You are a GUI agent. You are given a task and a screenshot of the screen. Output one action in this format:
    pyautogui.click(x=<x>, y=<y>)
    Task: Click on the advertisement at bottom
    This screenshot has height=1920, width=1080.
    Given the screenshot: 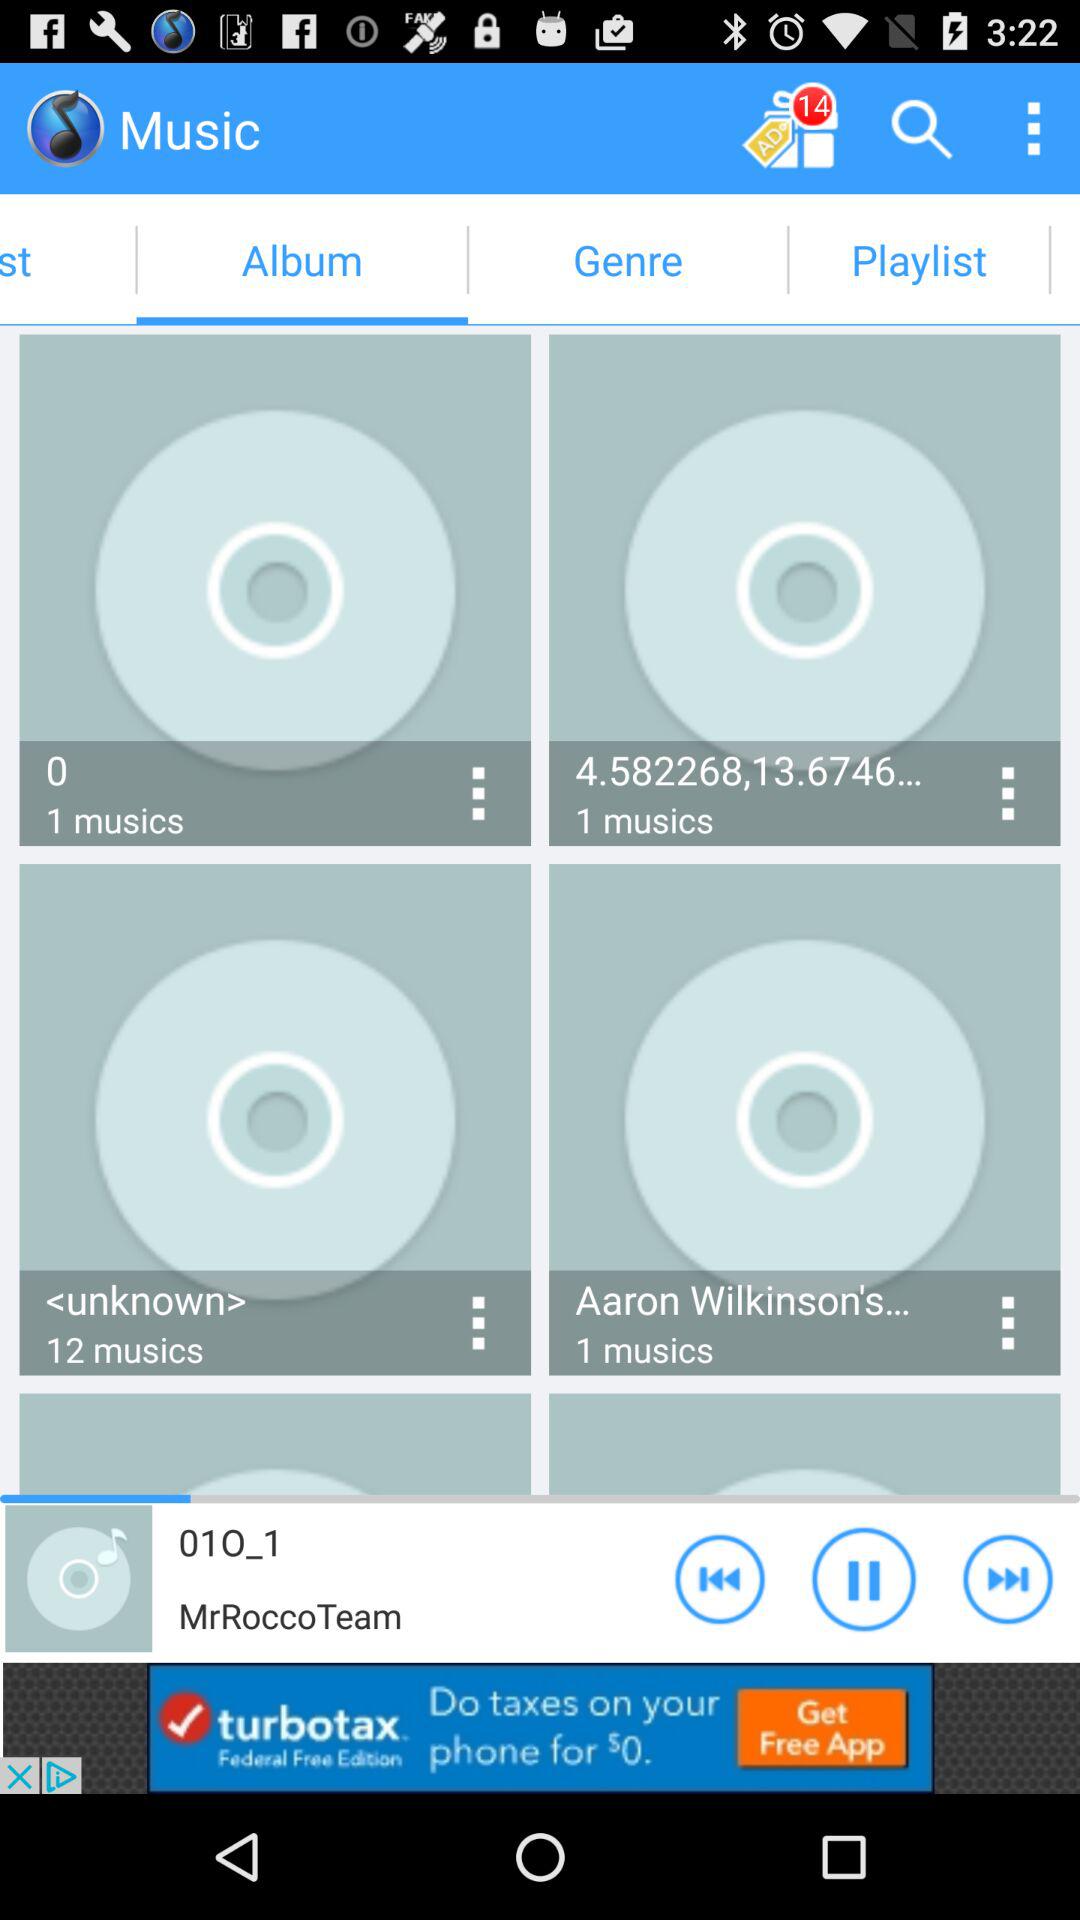 What is the action you would take?
    pyautogui.click(x=540, y=1728)
    